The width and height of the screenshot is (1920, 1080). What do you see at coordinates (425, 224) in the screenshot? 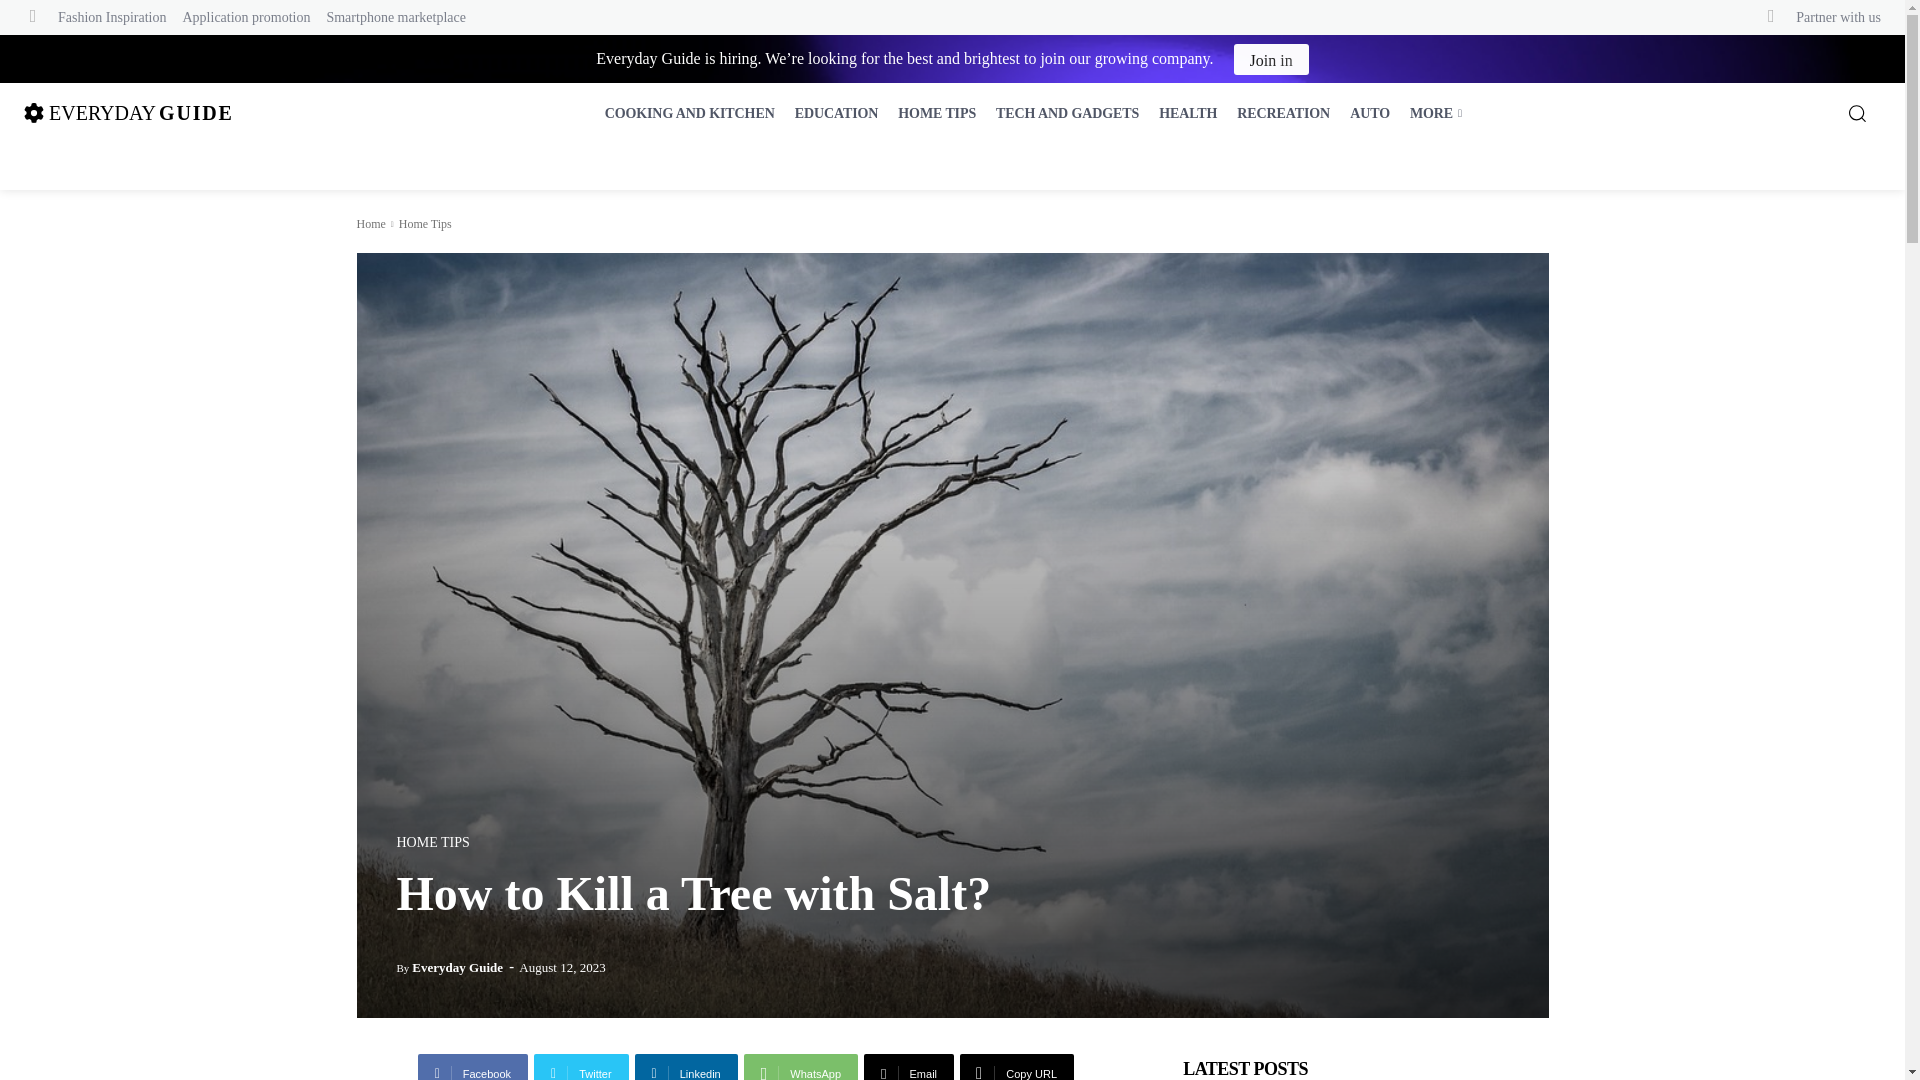
I see `Join in` at bounding box center [425, 224].